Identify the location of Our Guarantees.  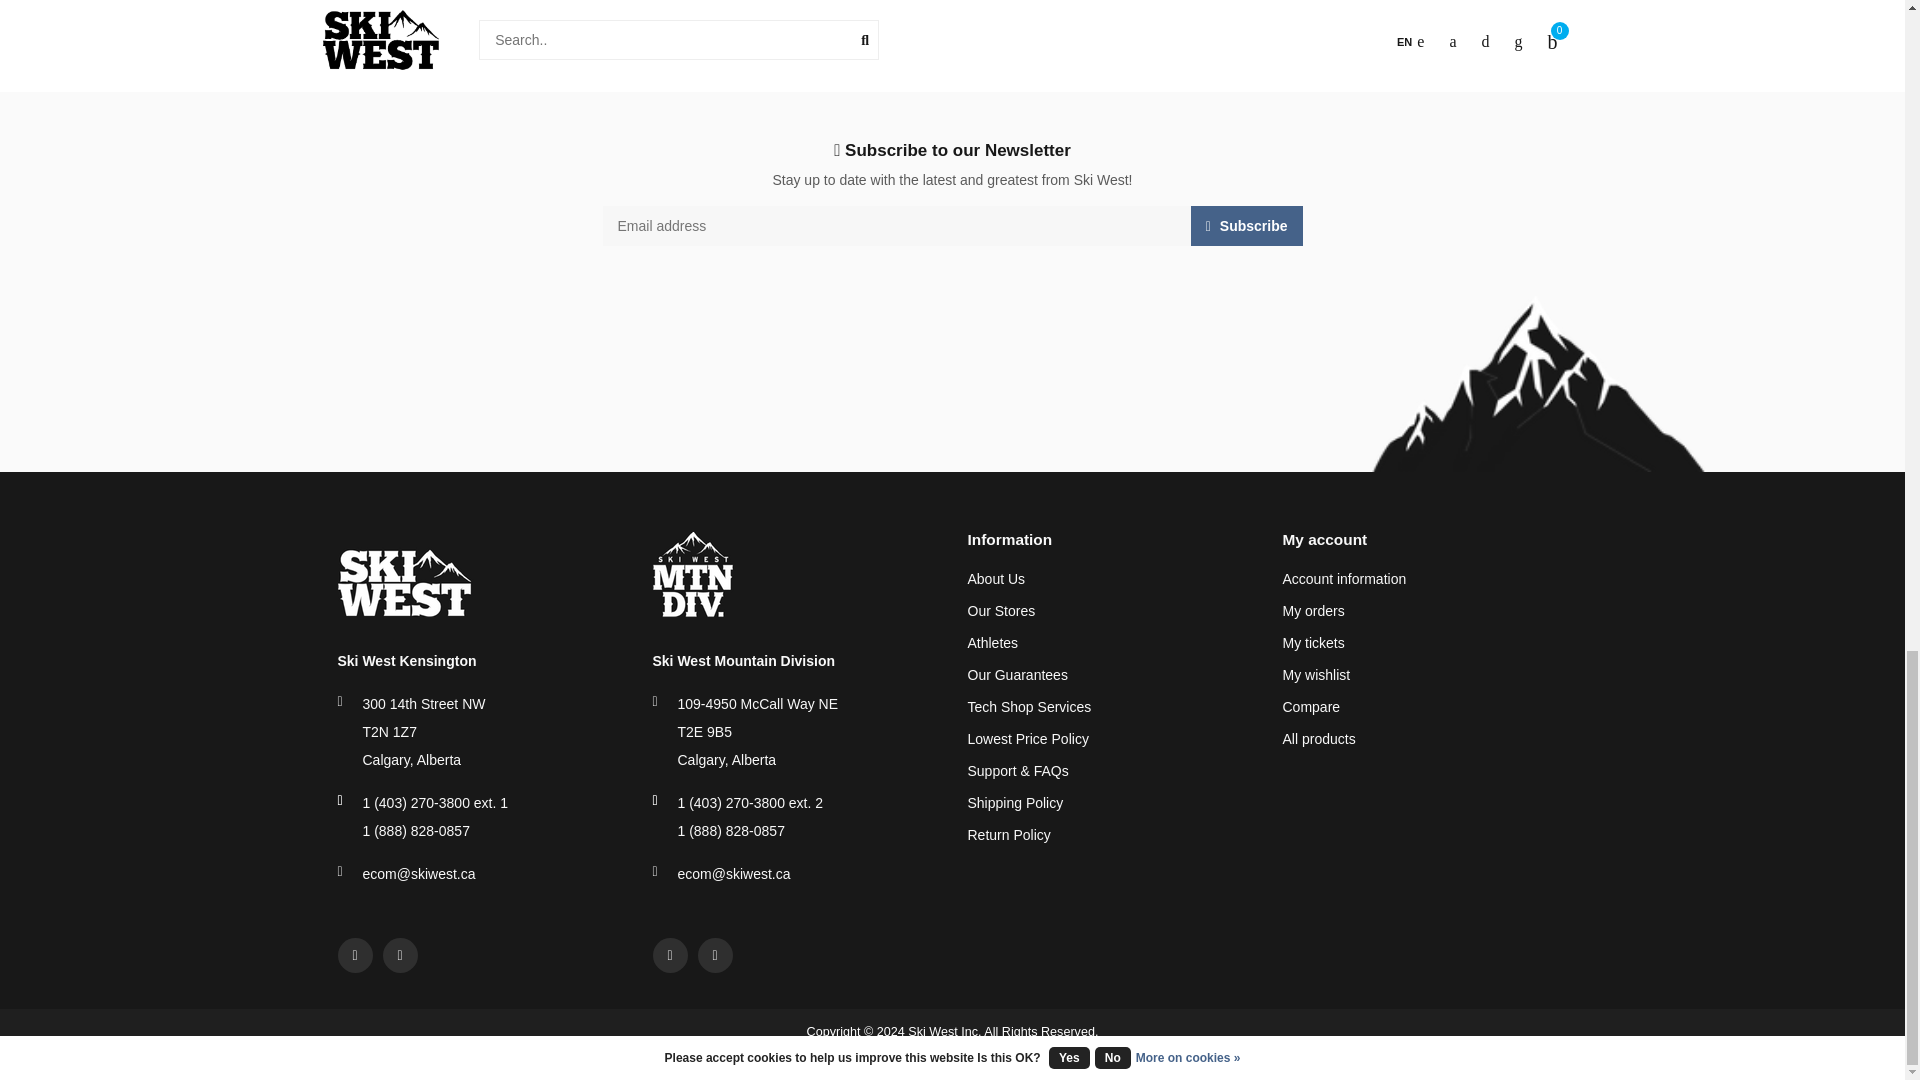
(1017, 676).